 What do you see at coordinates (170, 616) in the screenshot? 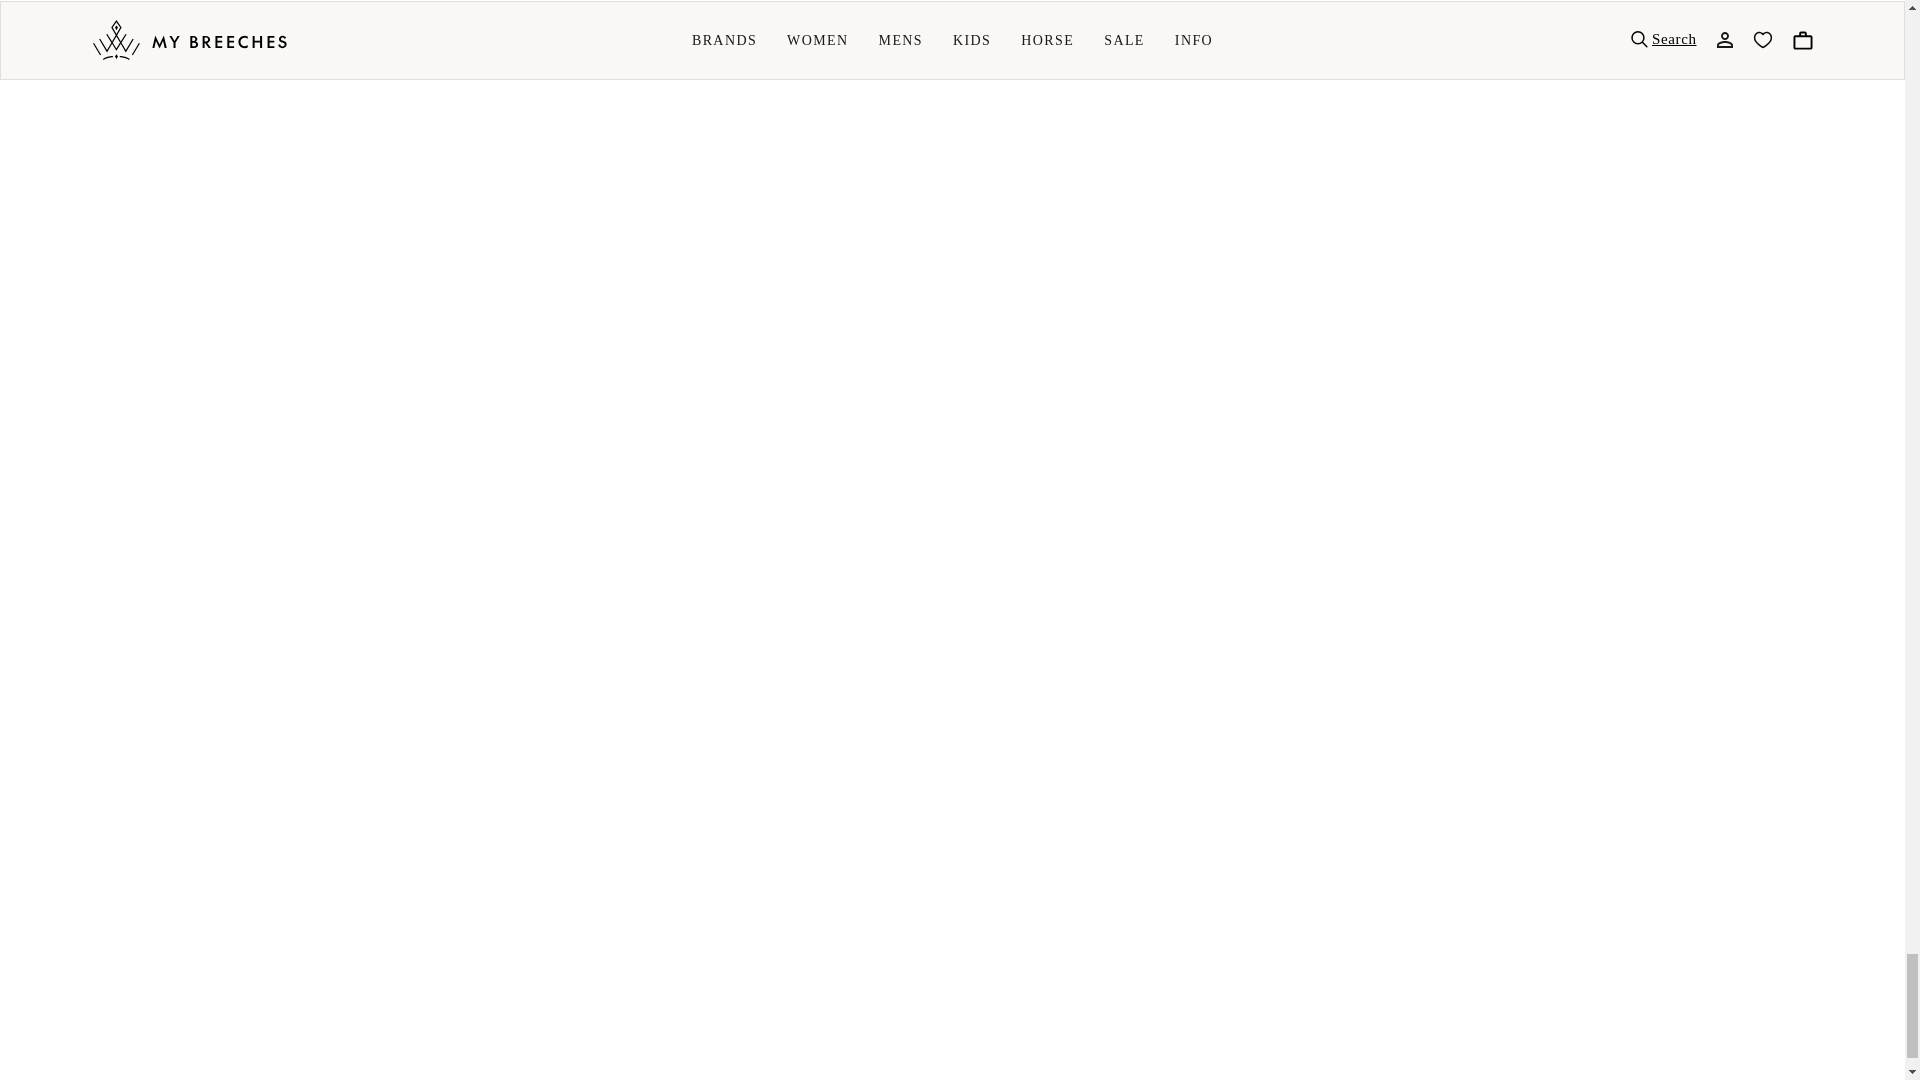
I see `My Breeches on Twitter` at bounding box center [170, 616].